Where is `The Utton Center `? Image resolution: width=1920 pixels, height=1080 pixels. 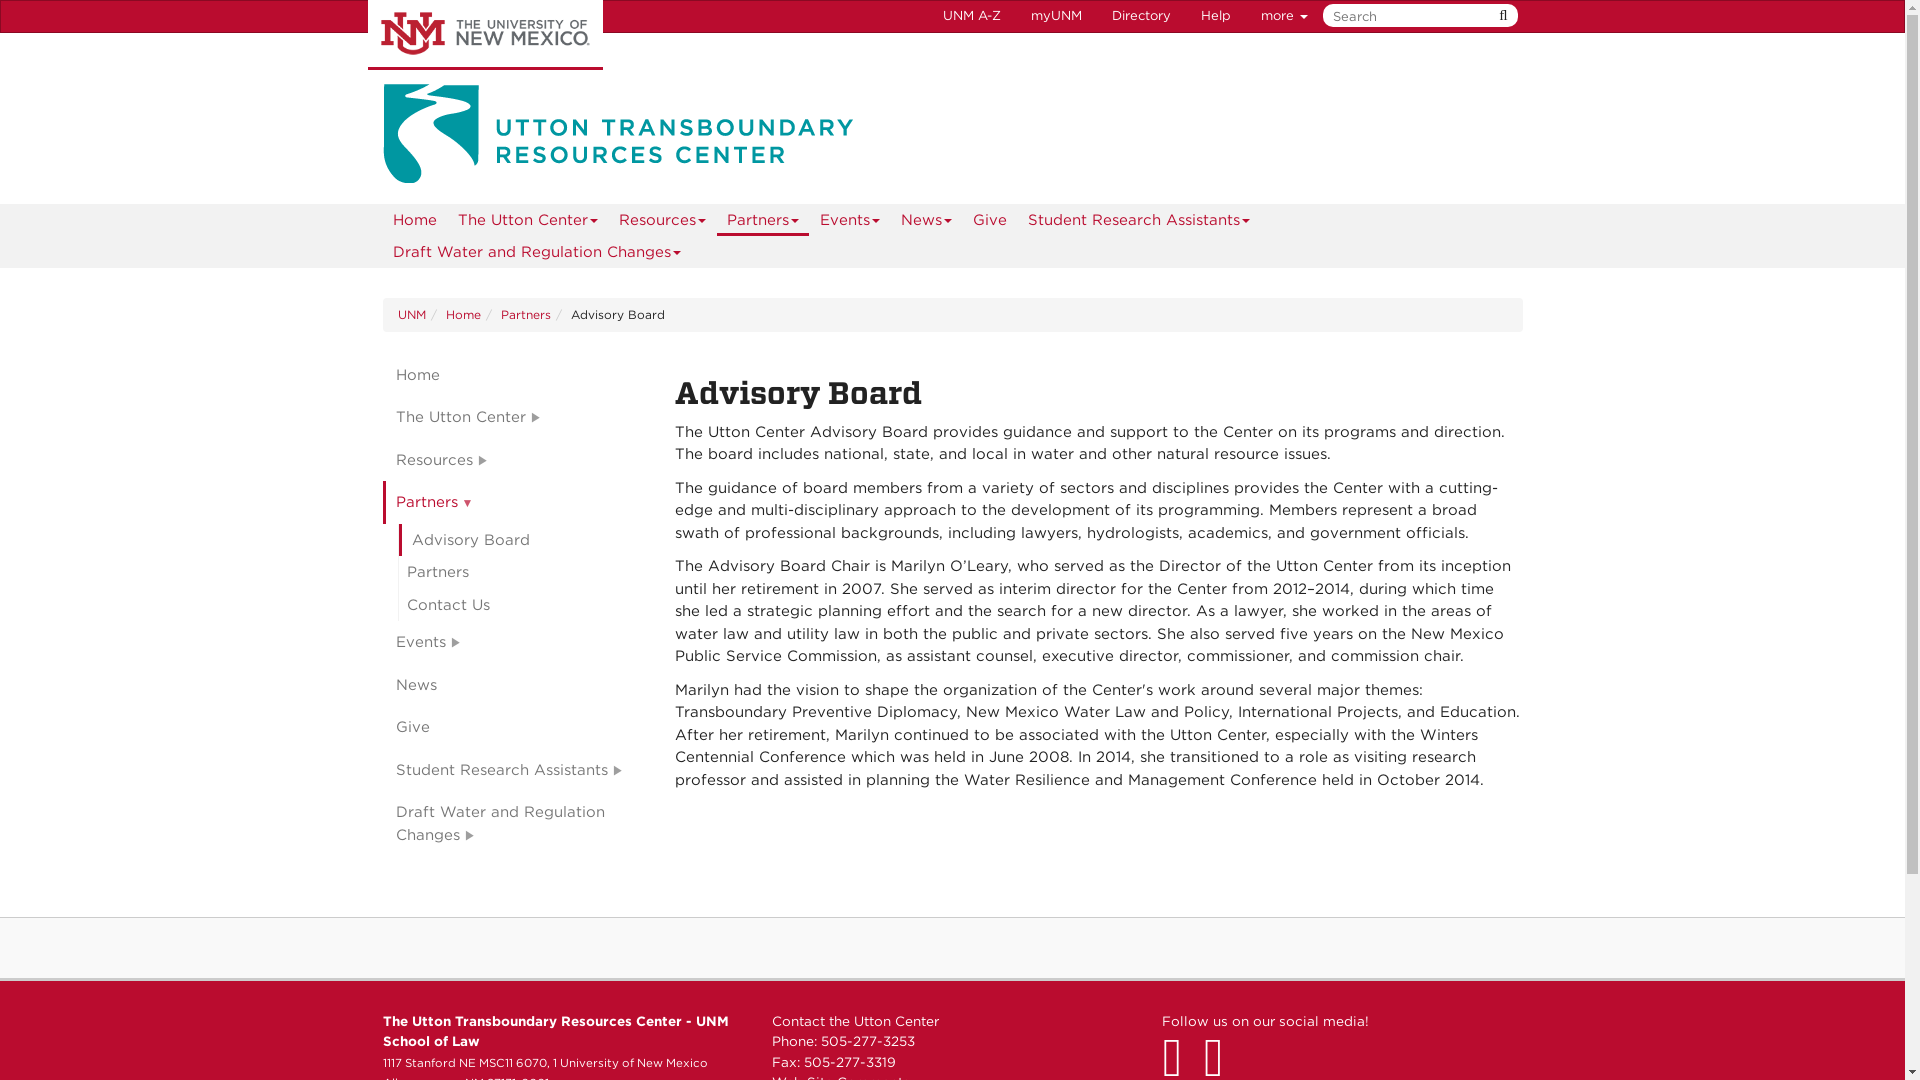
The Utton Center  is located at coordinates (528, 220).